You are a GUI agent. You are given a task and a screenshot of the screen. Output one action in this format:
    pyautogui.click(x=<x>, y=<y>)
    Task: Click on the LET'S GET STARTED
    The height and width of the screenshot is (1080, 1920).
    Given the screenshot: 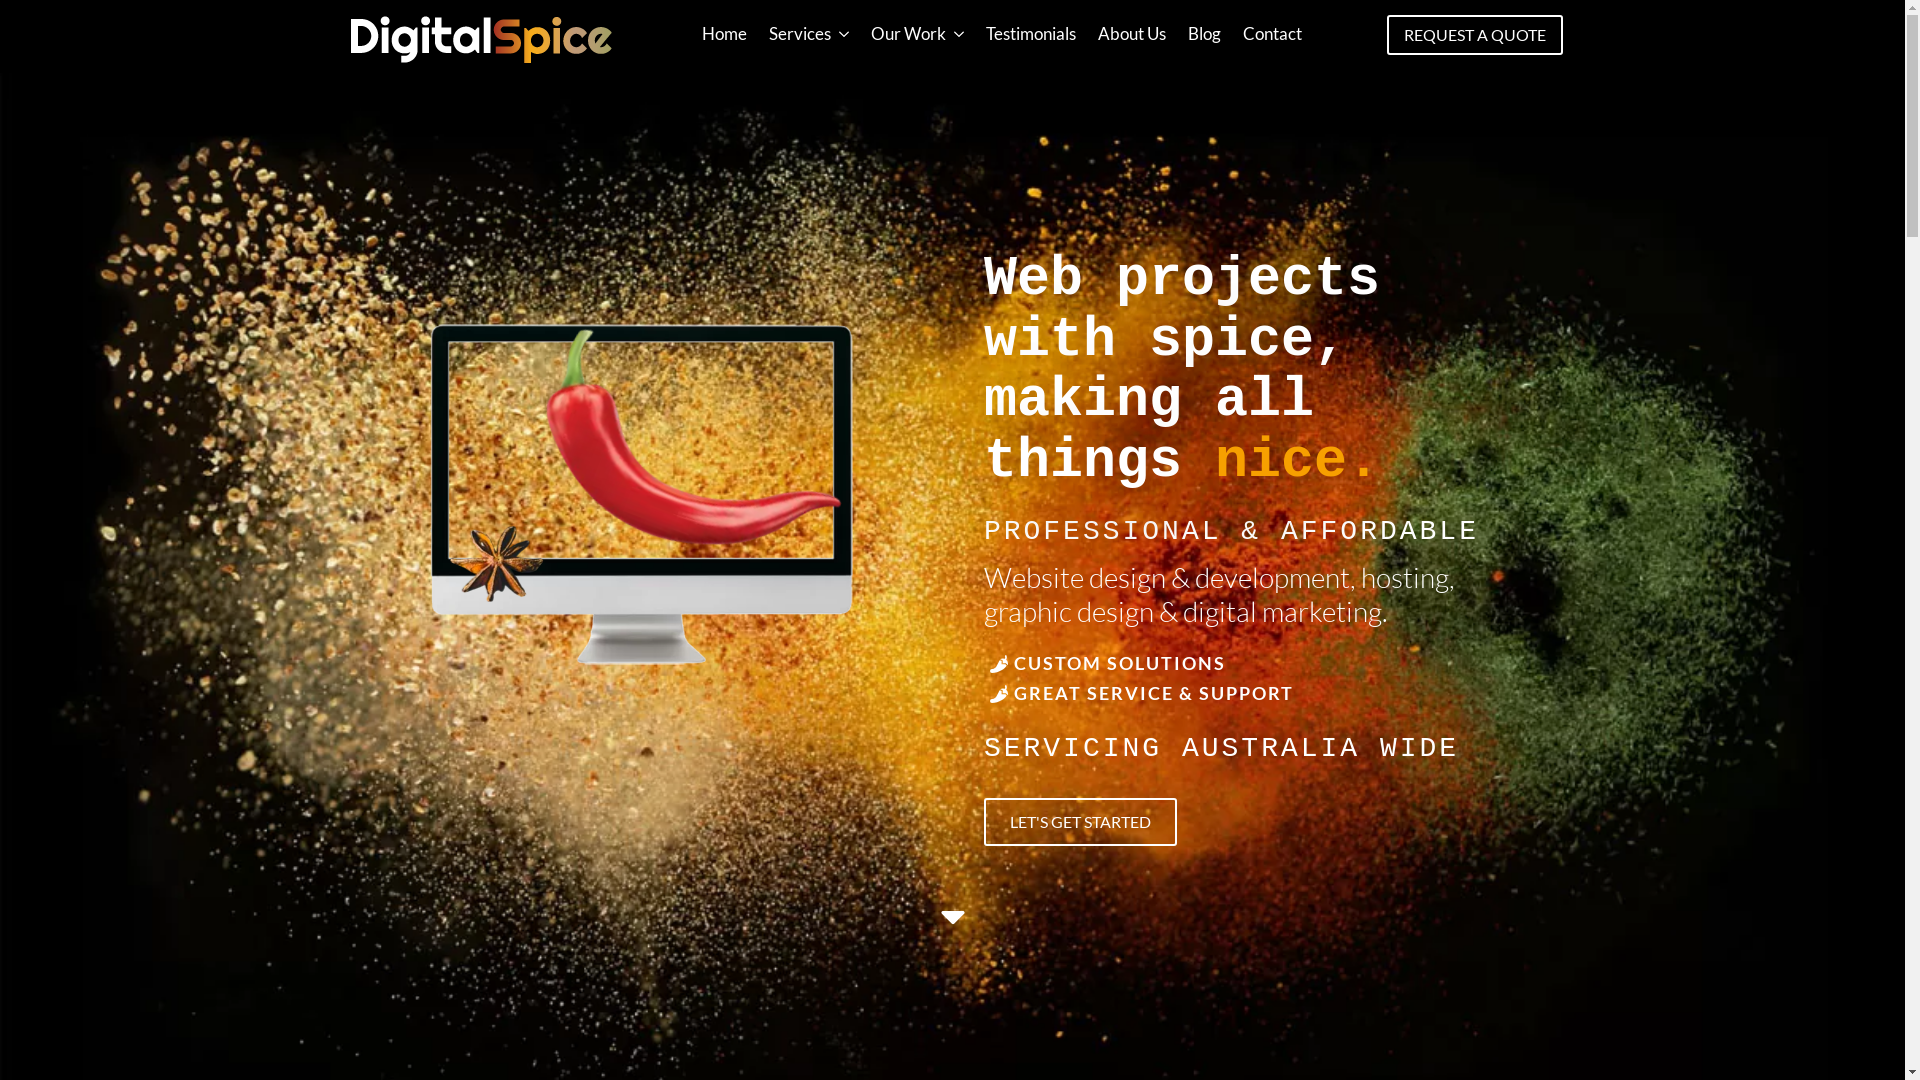 What is the action you would take?
    pyautogui.click(x=1080, y=822)
    